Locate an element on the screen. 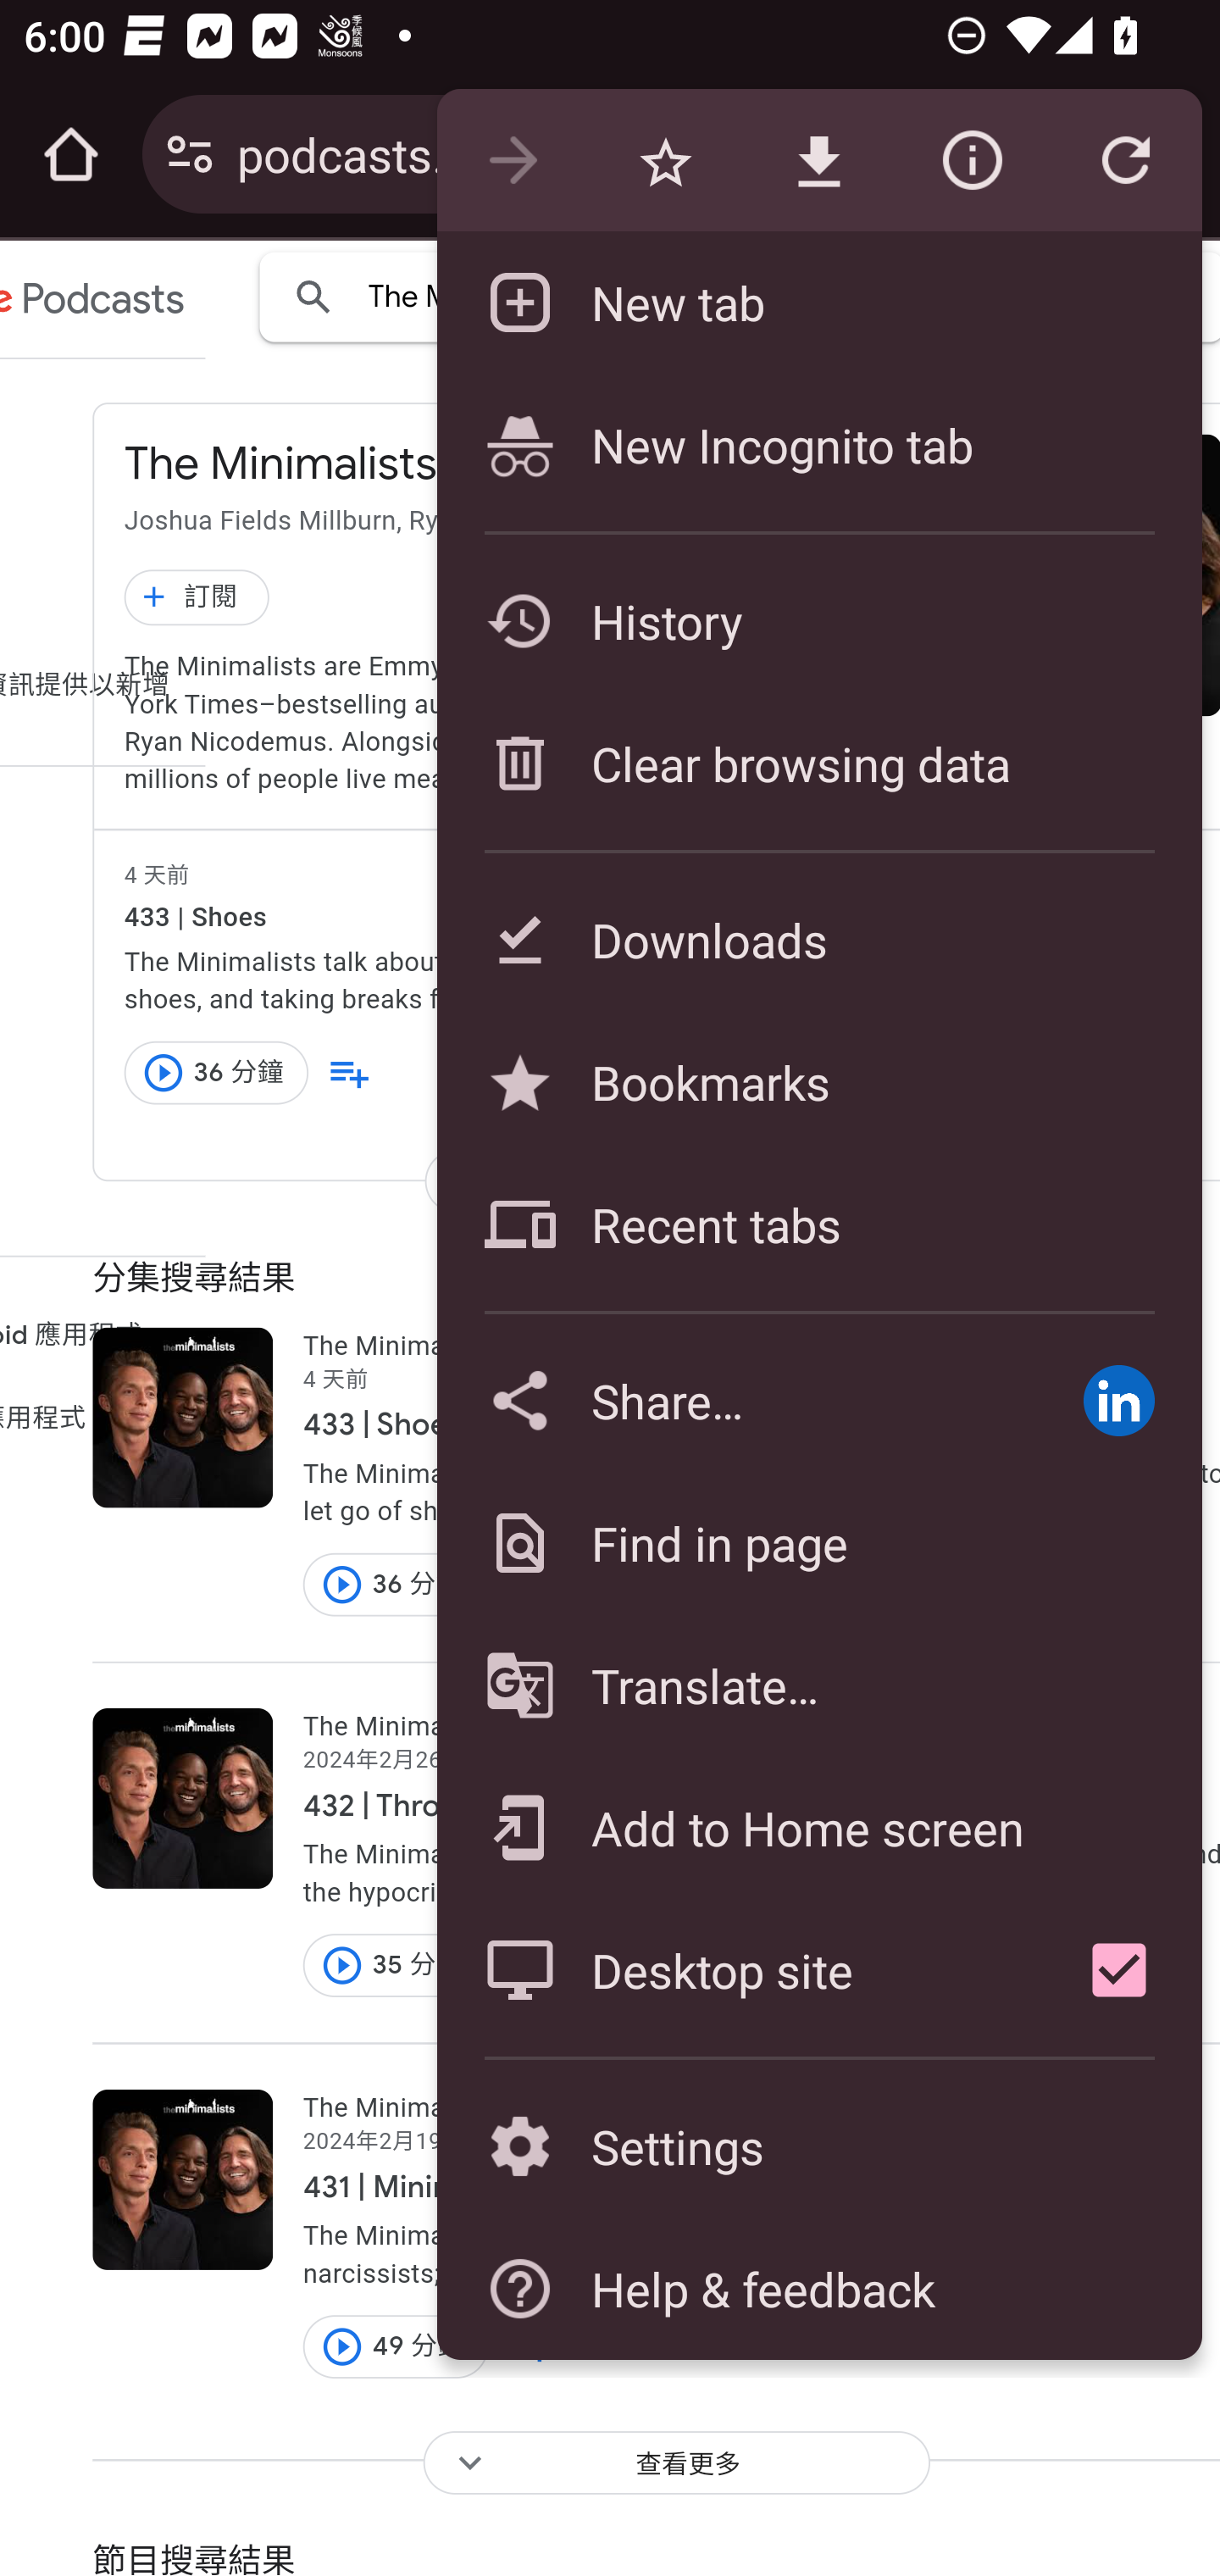 Image resolution: width=1220 pixels, height=2576 pixels. Bookmarks is located at coordinates (818, 1081).